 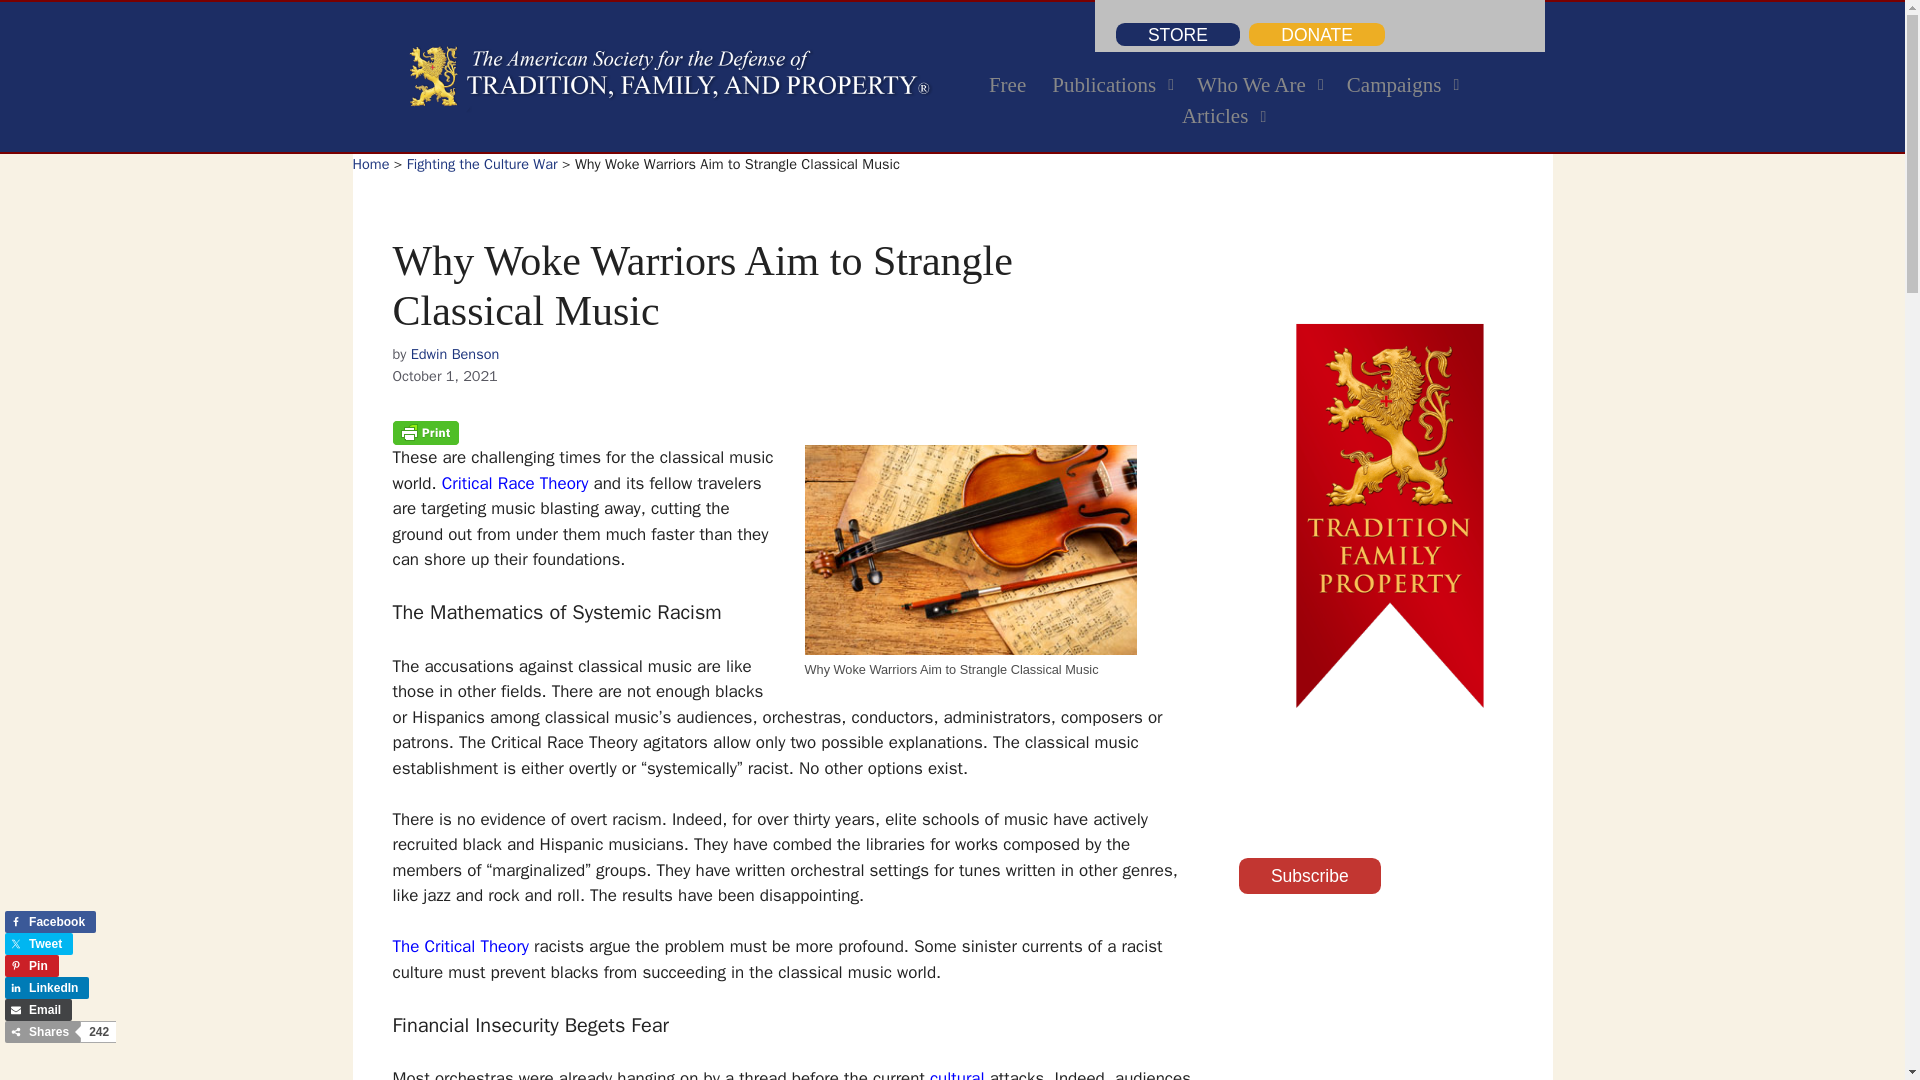 What do you see at coordinates (50, 922) in the screenshot?
I see `Share on LinkedIn` at bounding box center [50, 922].